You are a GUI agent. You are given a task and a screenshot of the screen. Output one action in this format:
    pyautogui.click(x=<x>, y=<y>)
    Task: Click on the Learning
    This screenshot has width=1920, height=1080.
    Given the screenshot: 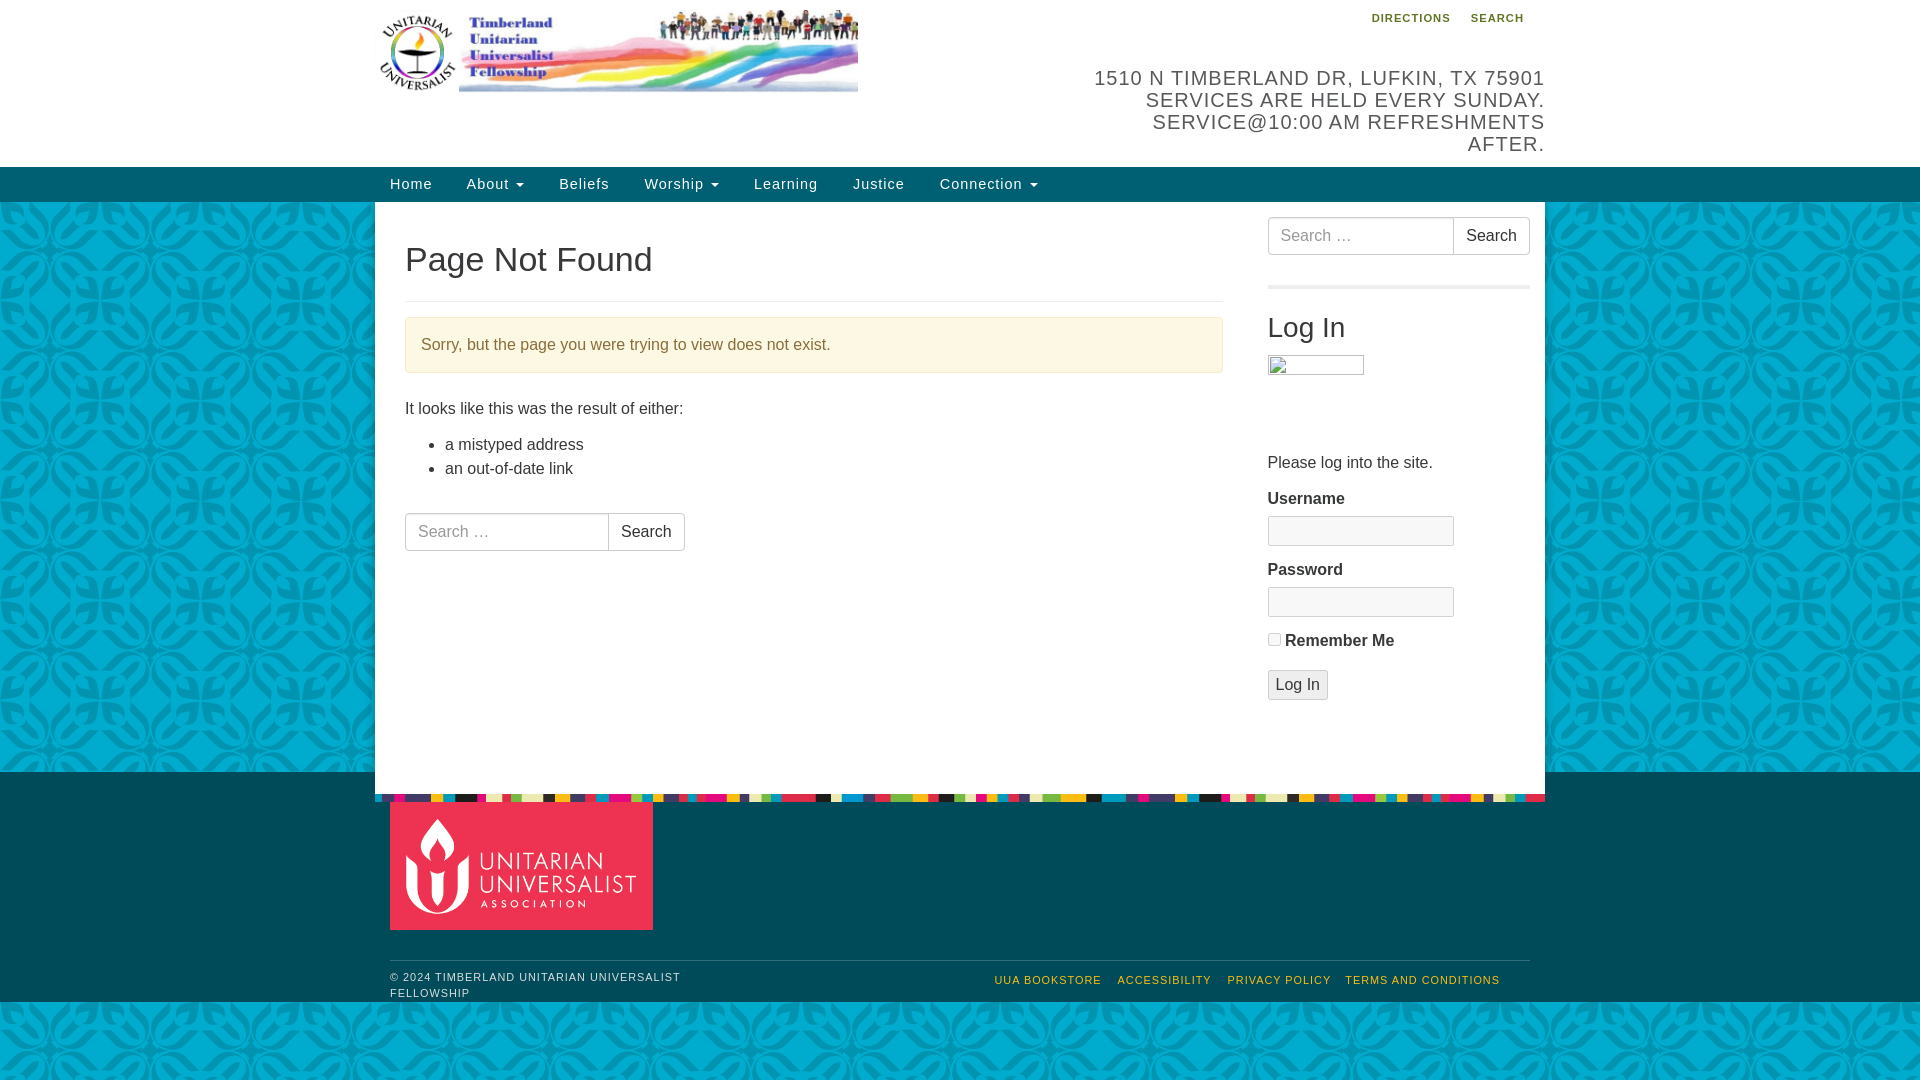 What is the action you would take?
    pyautogui.click(x=783, y=184)
    